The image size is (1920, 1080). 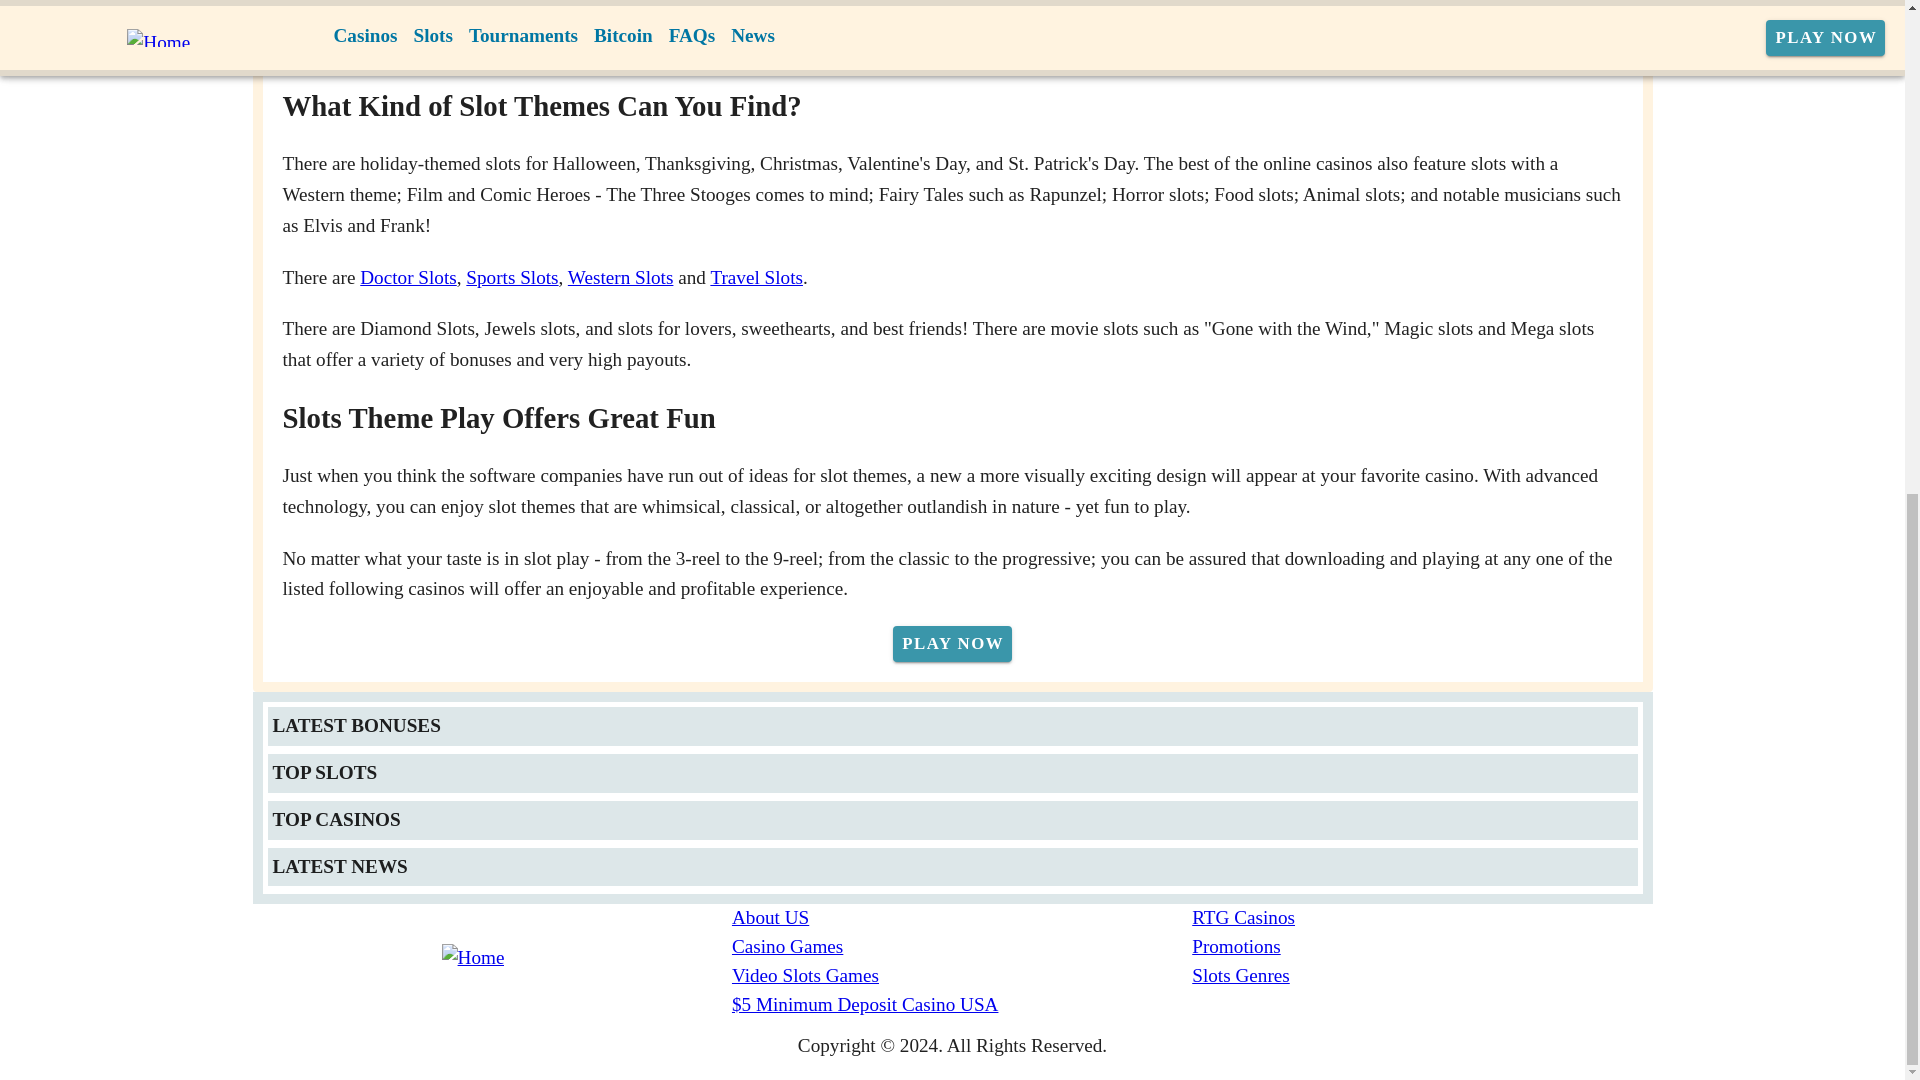 I want to click on Sports Slots, so click(x=512, y=277).